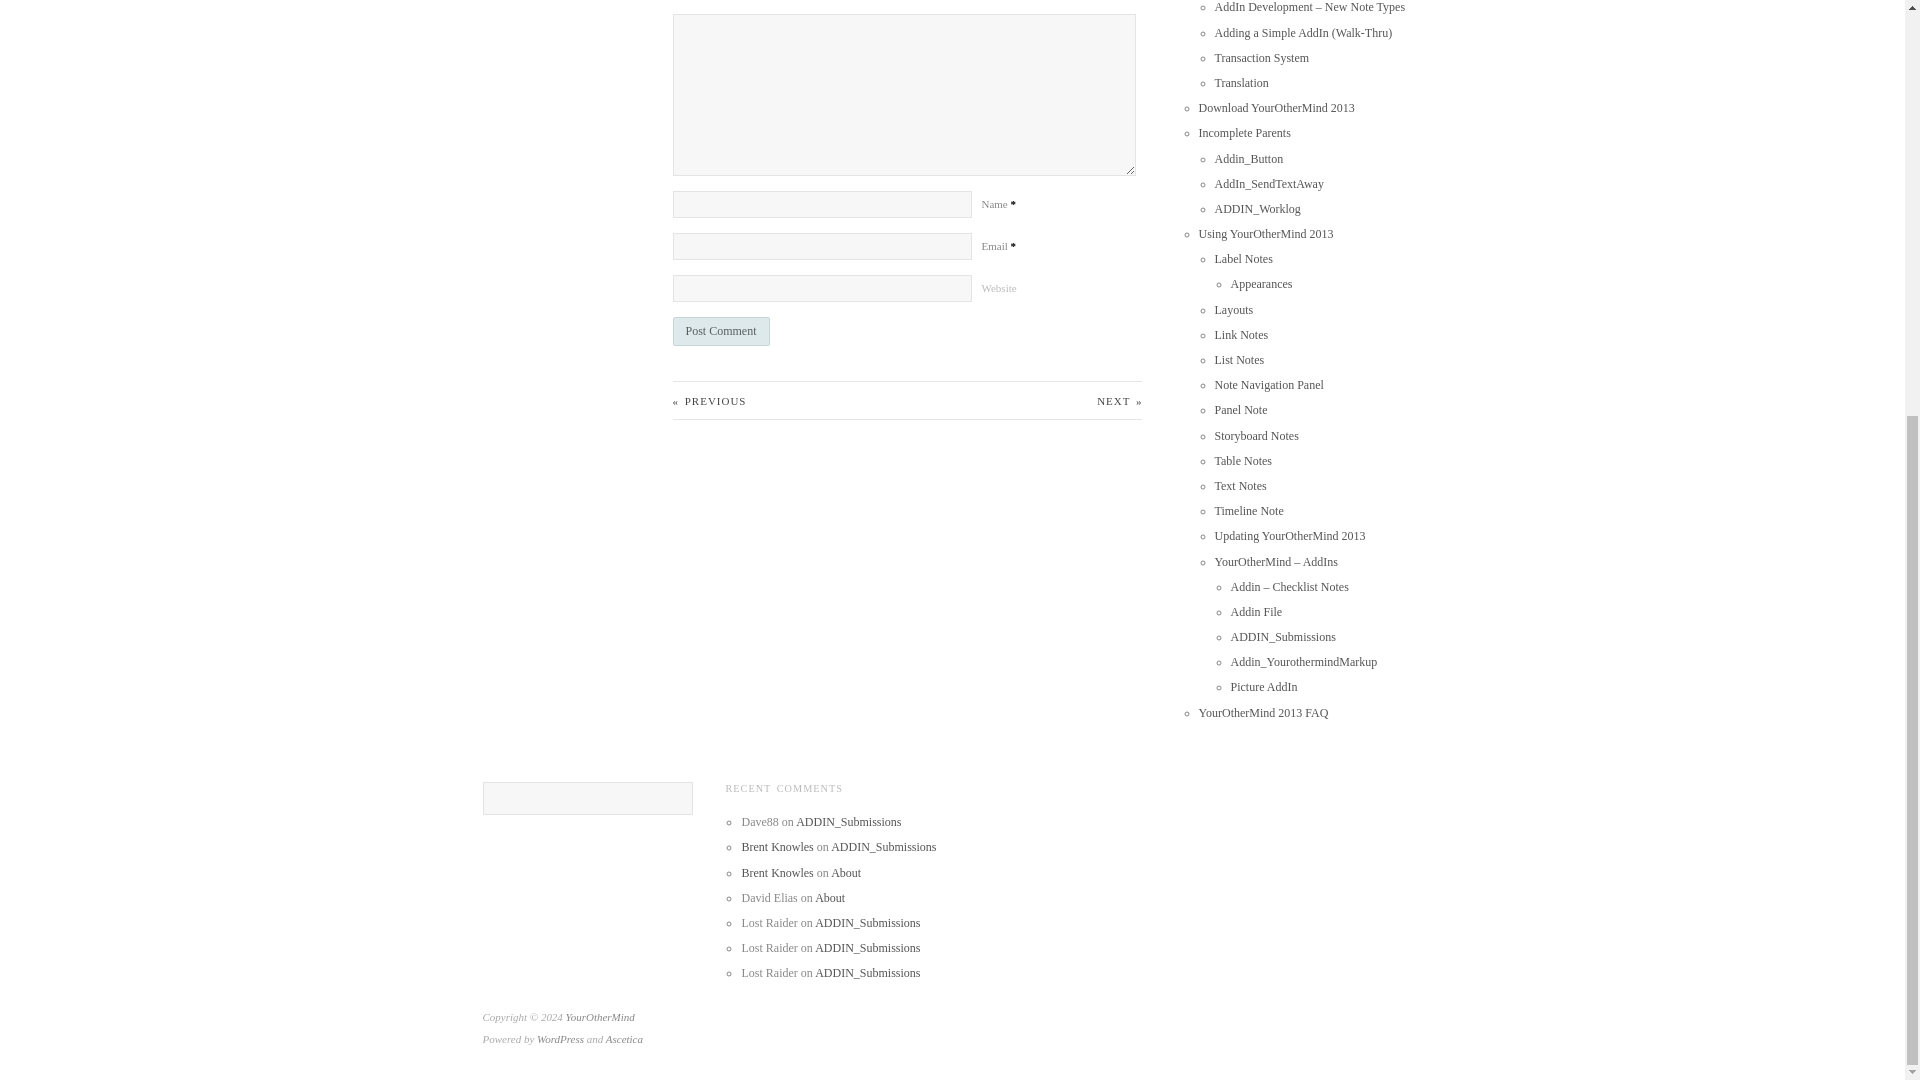  Describe the element at coordinates (1244, 258) in the screenshot. I see `Label Notes` at that location.